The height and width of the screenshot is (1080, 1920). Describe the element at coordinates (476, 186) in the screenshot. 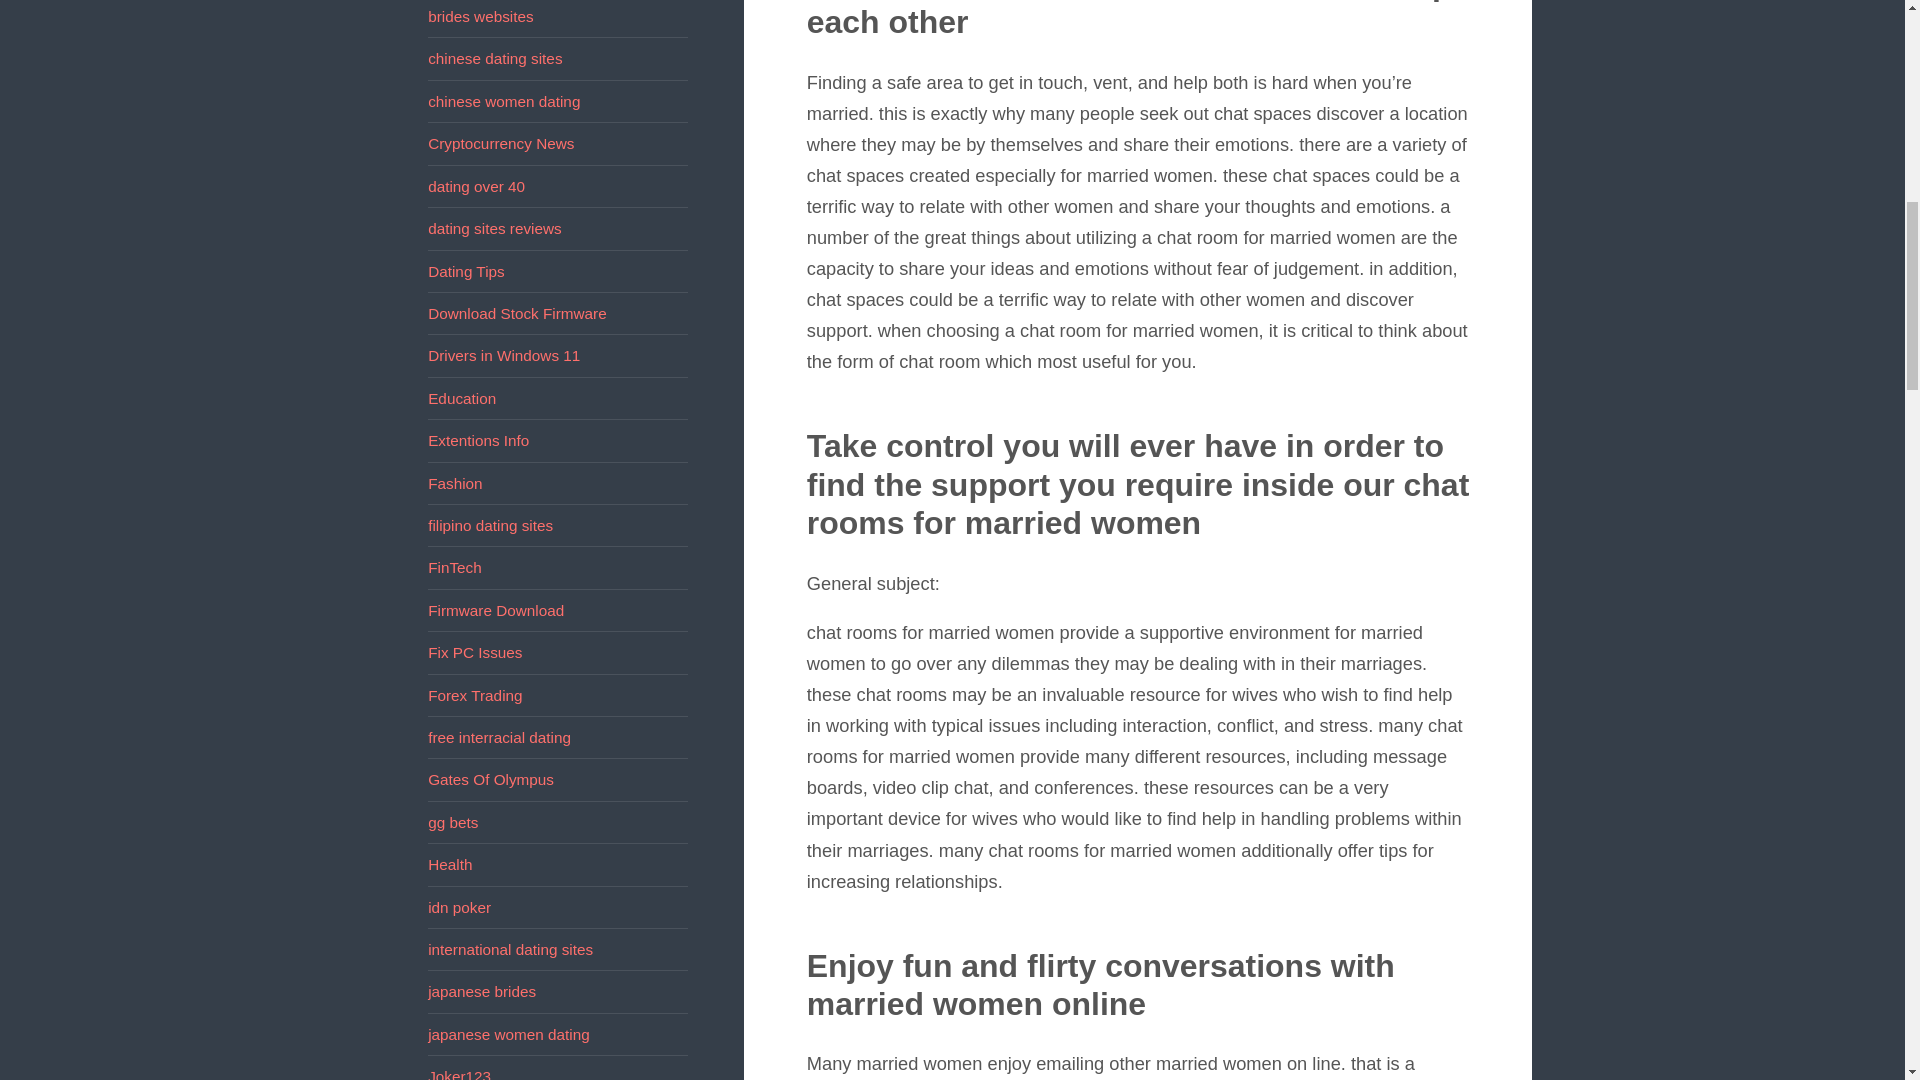

I see `dating over 40` at that location.